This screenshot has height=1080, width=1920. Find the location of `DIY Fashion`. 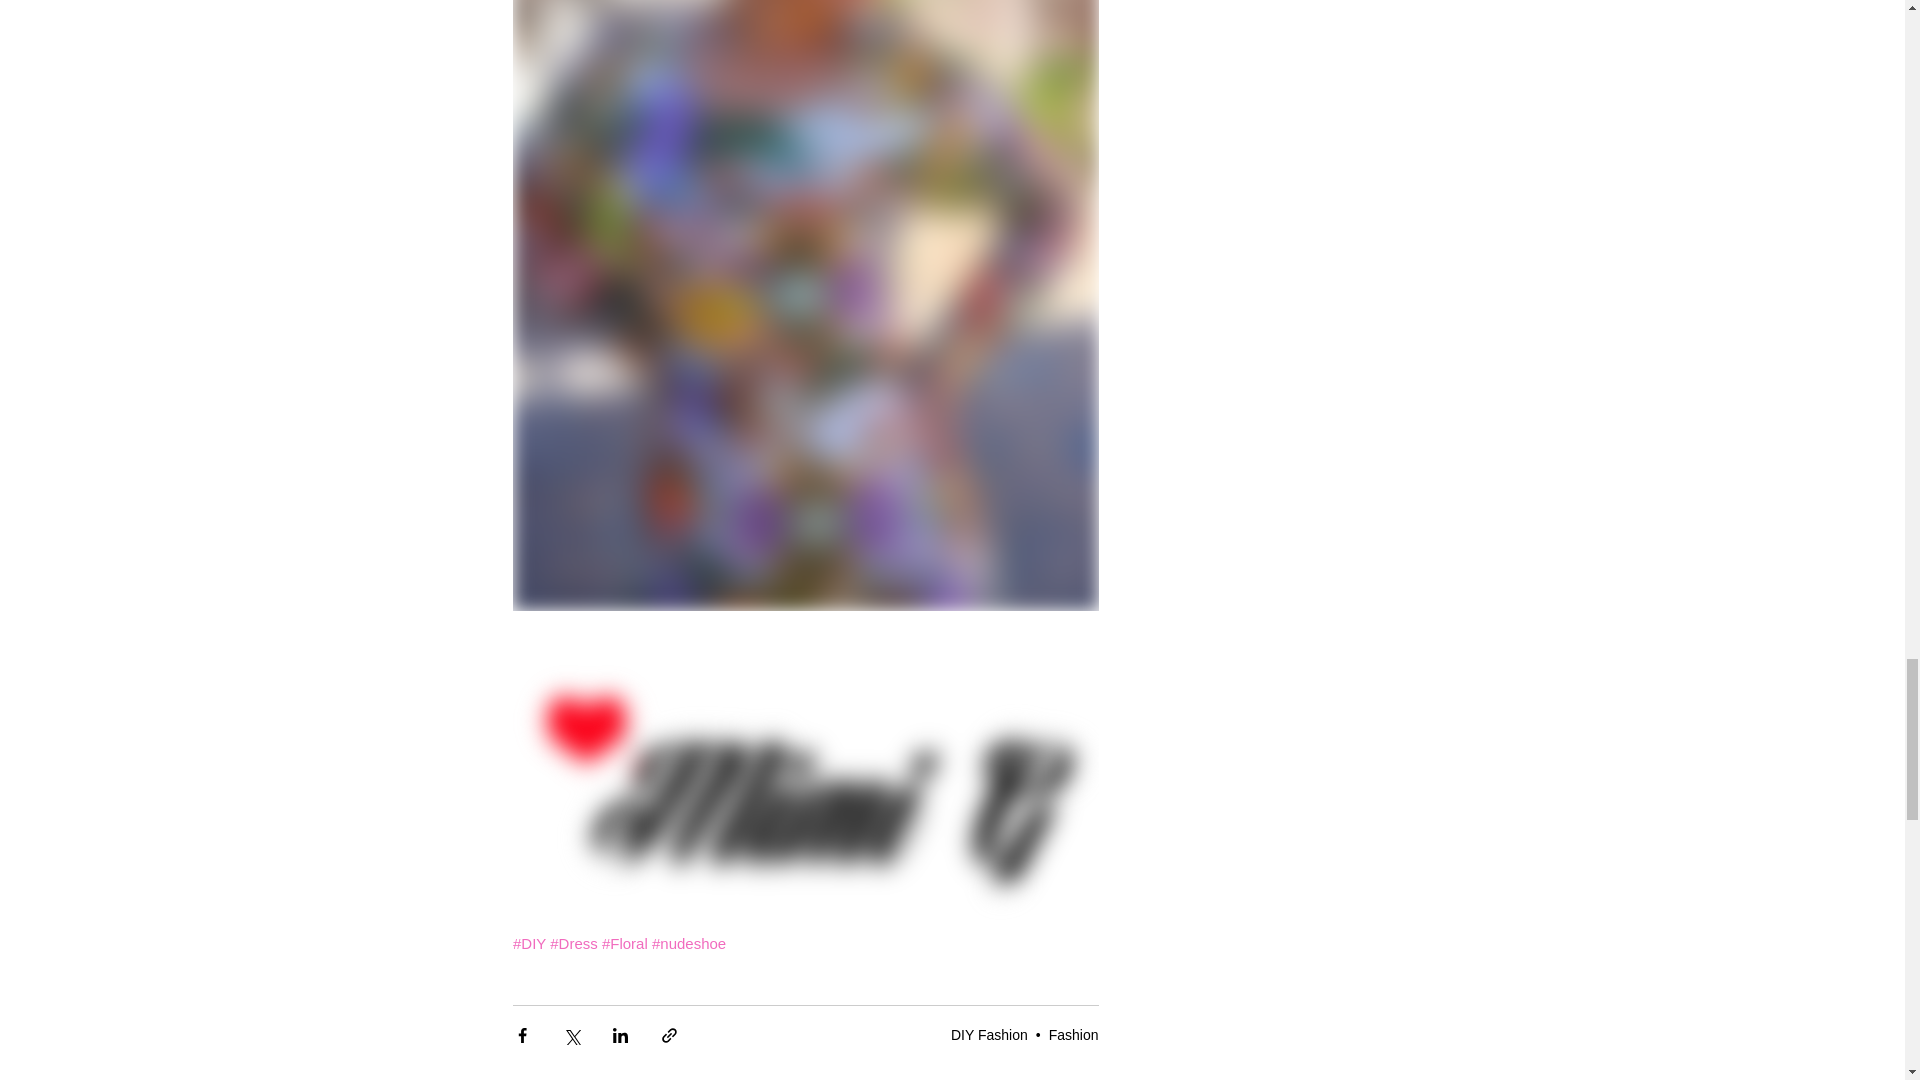

DIY Fashion is located at coordinates (988, 1035).